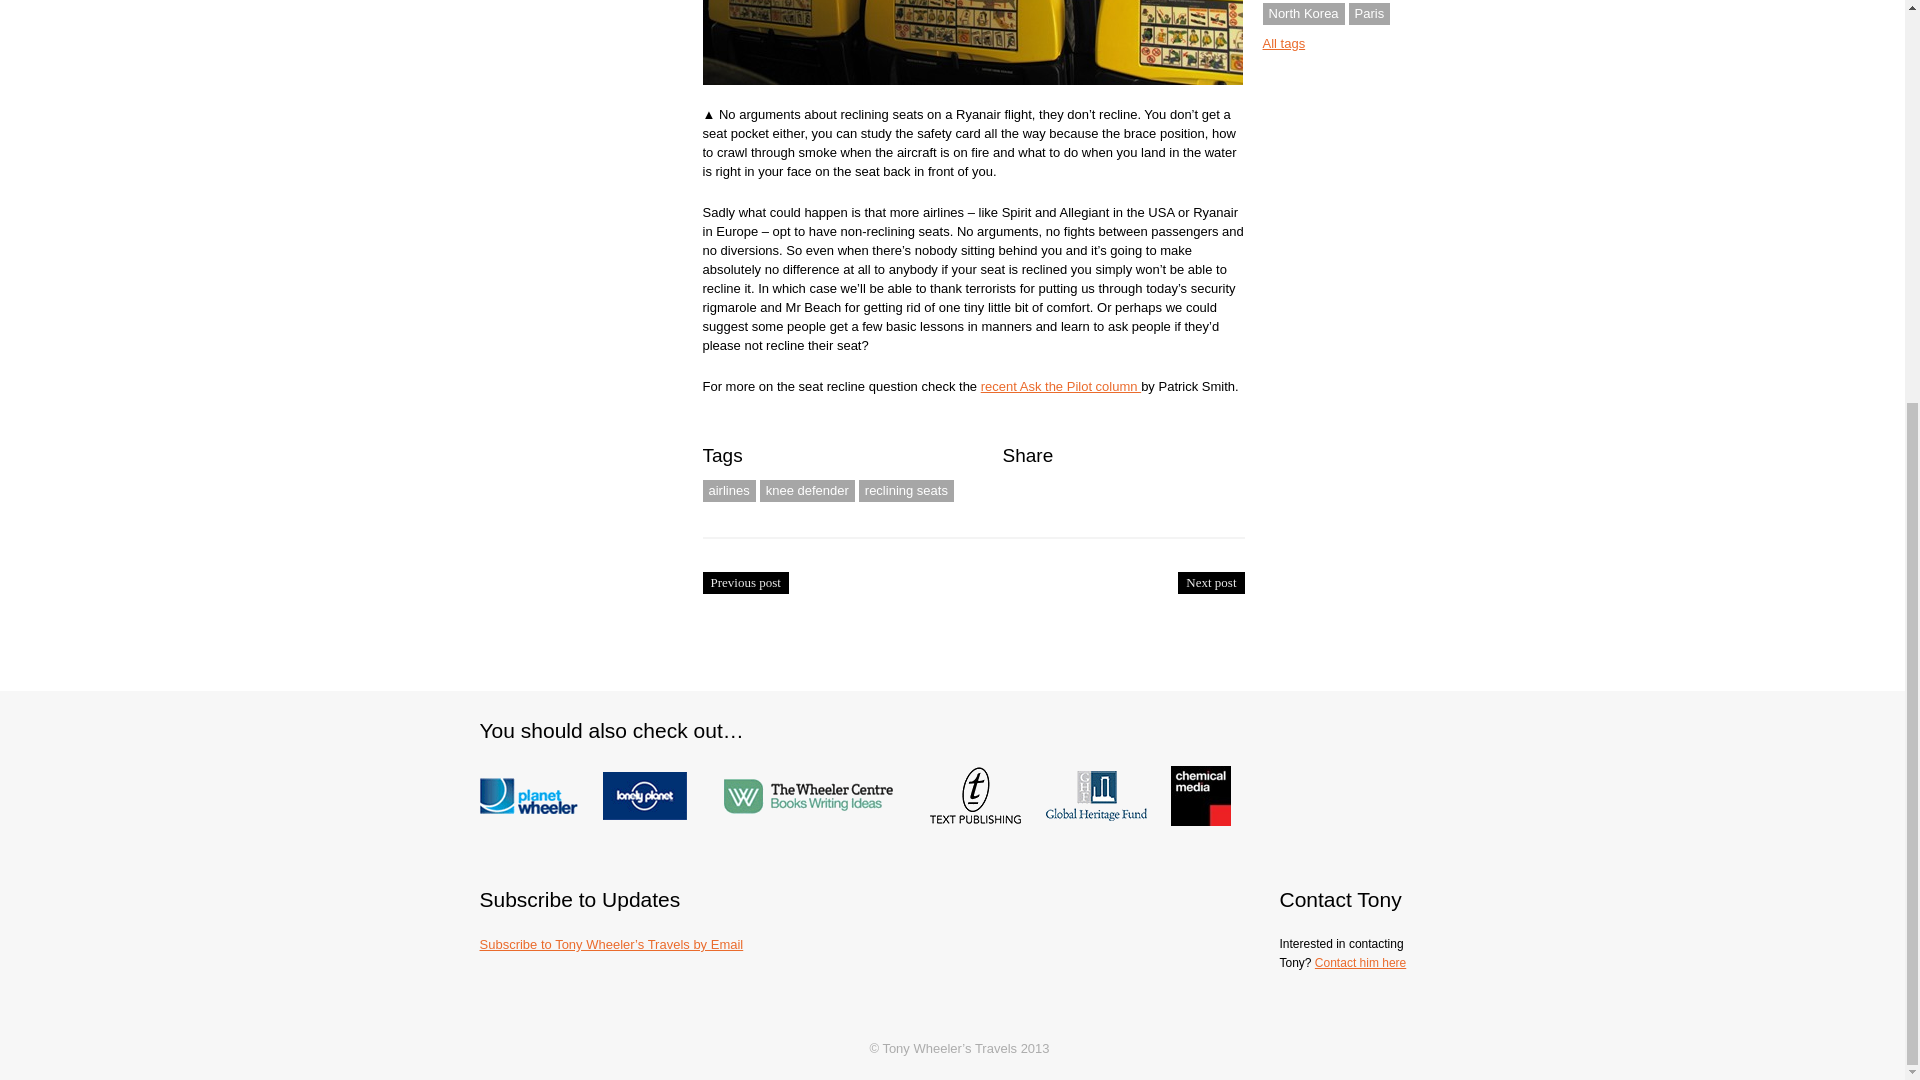 Image resolution: width=1920 pixels, height=1080 pixels. I want to click on Contact him, so click(1360, 962).